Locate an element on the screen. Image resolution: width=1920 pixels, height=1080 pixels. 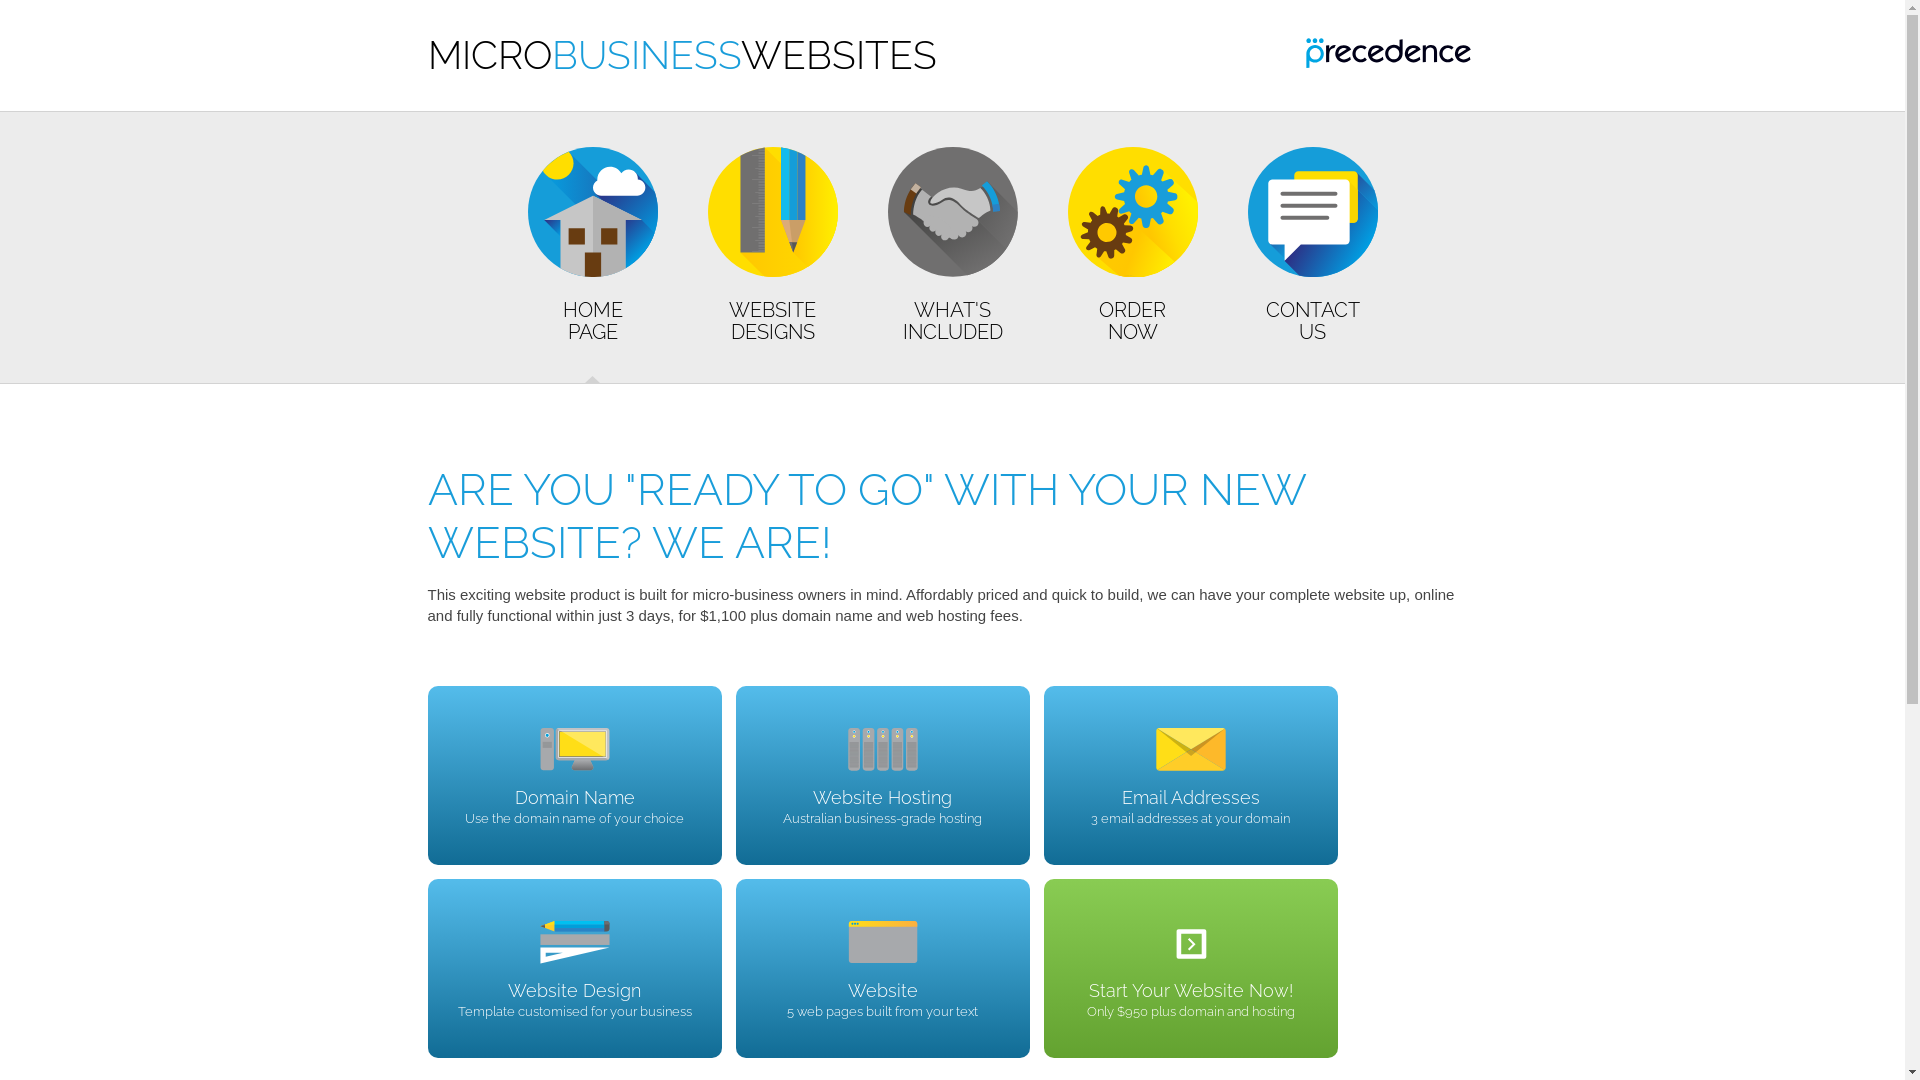
WHAT'S INCLUDED is located at coordinates (952, 258).